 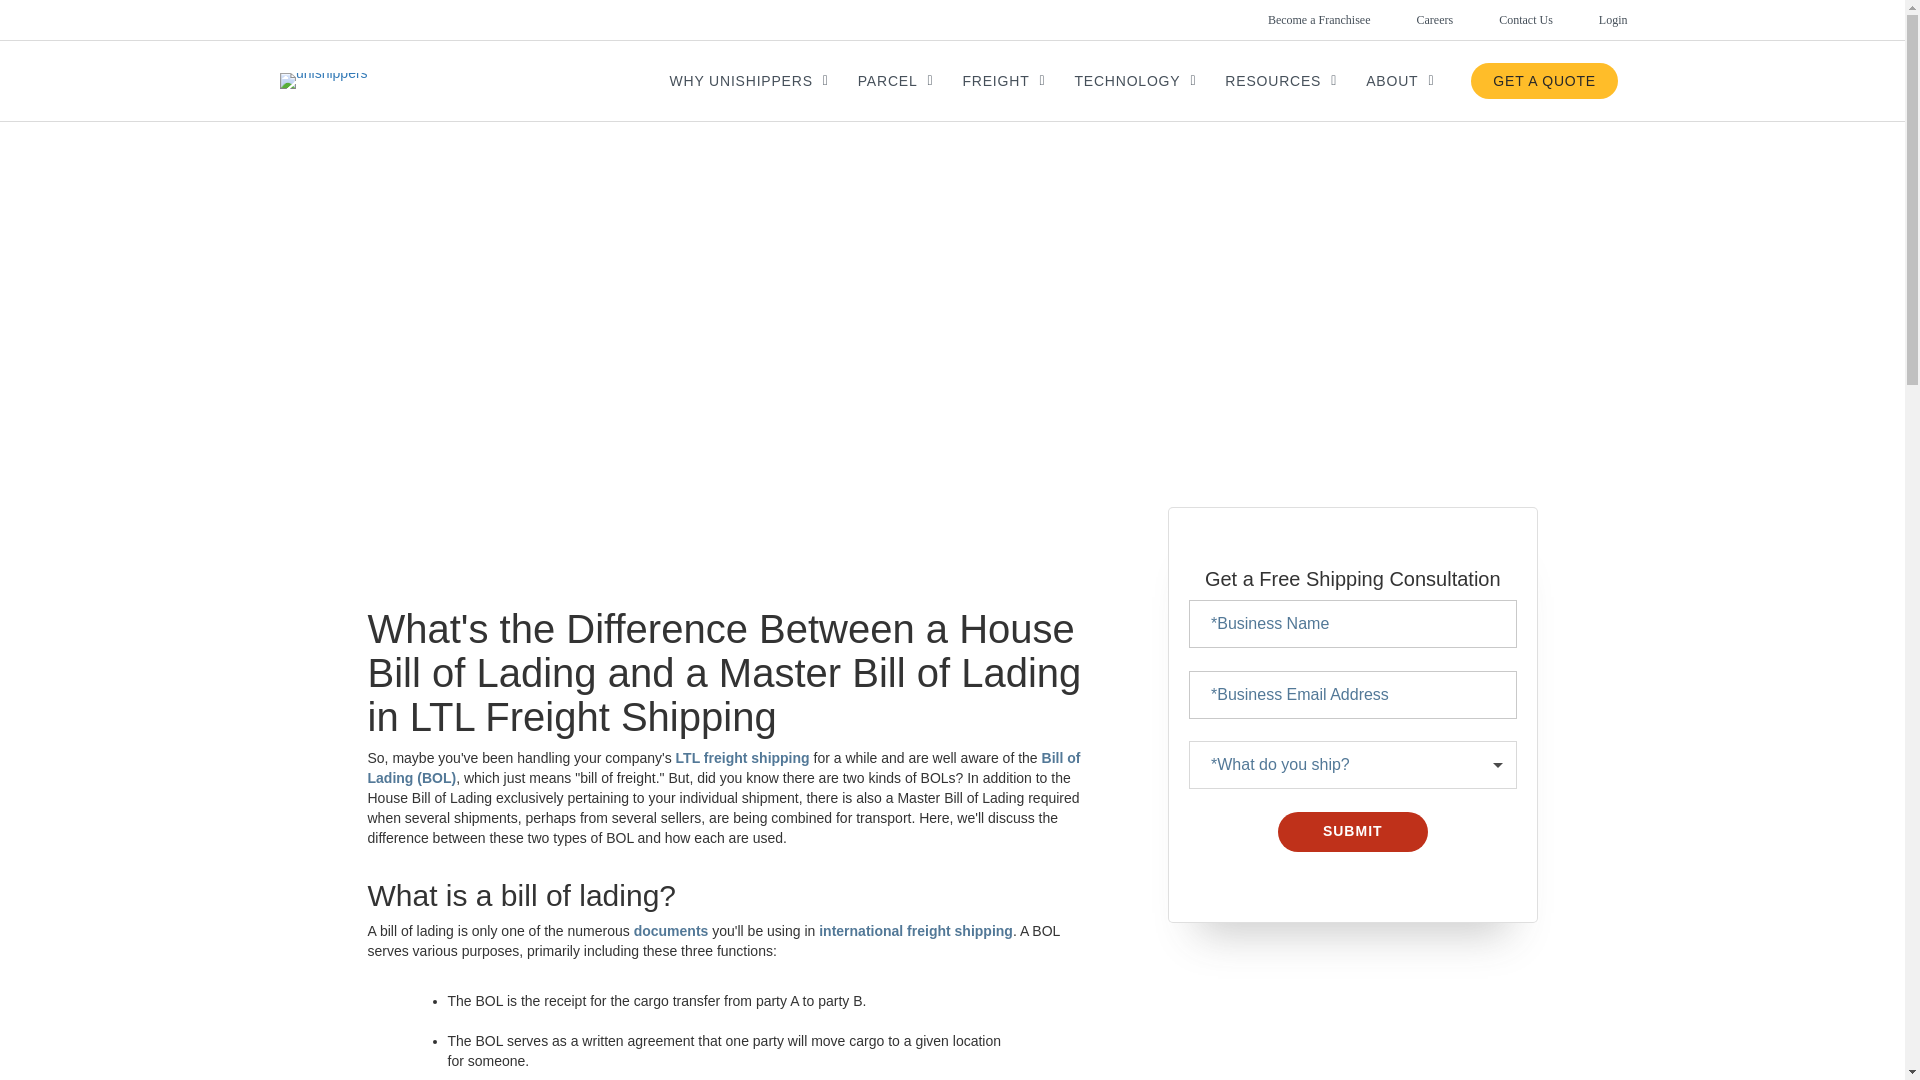 I want to click on PARCEL, so click(x=896, y=81).